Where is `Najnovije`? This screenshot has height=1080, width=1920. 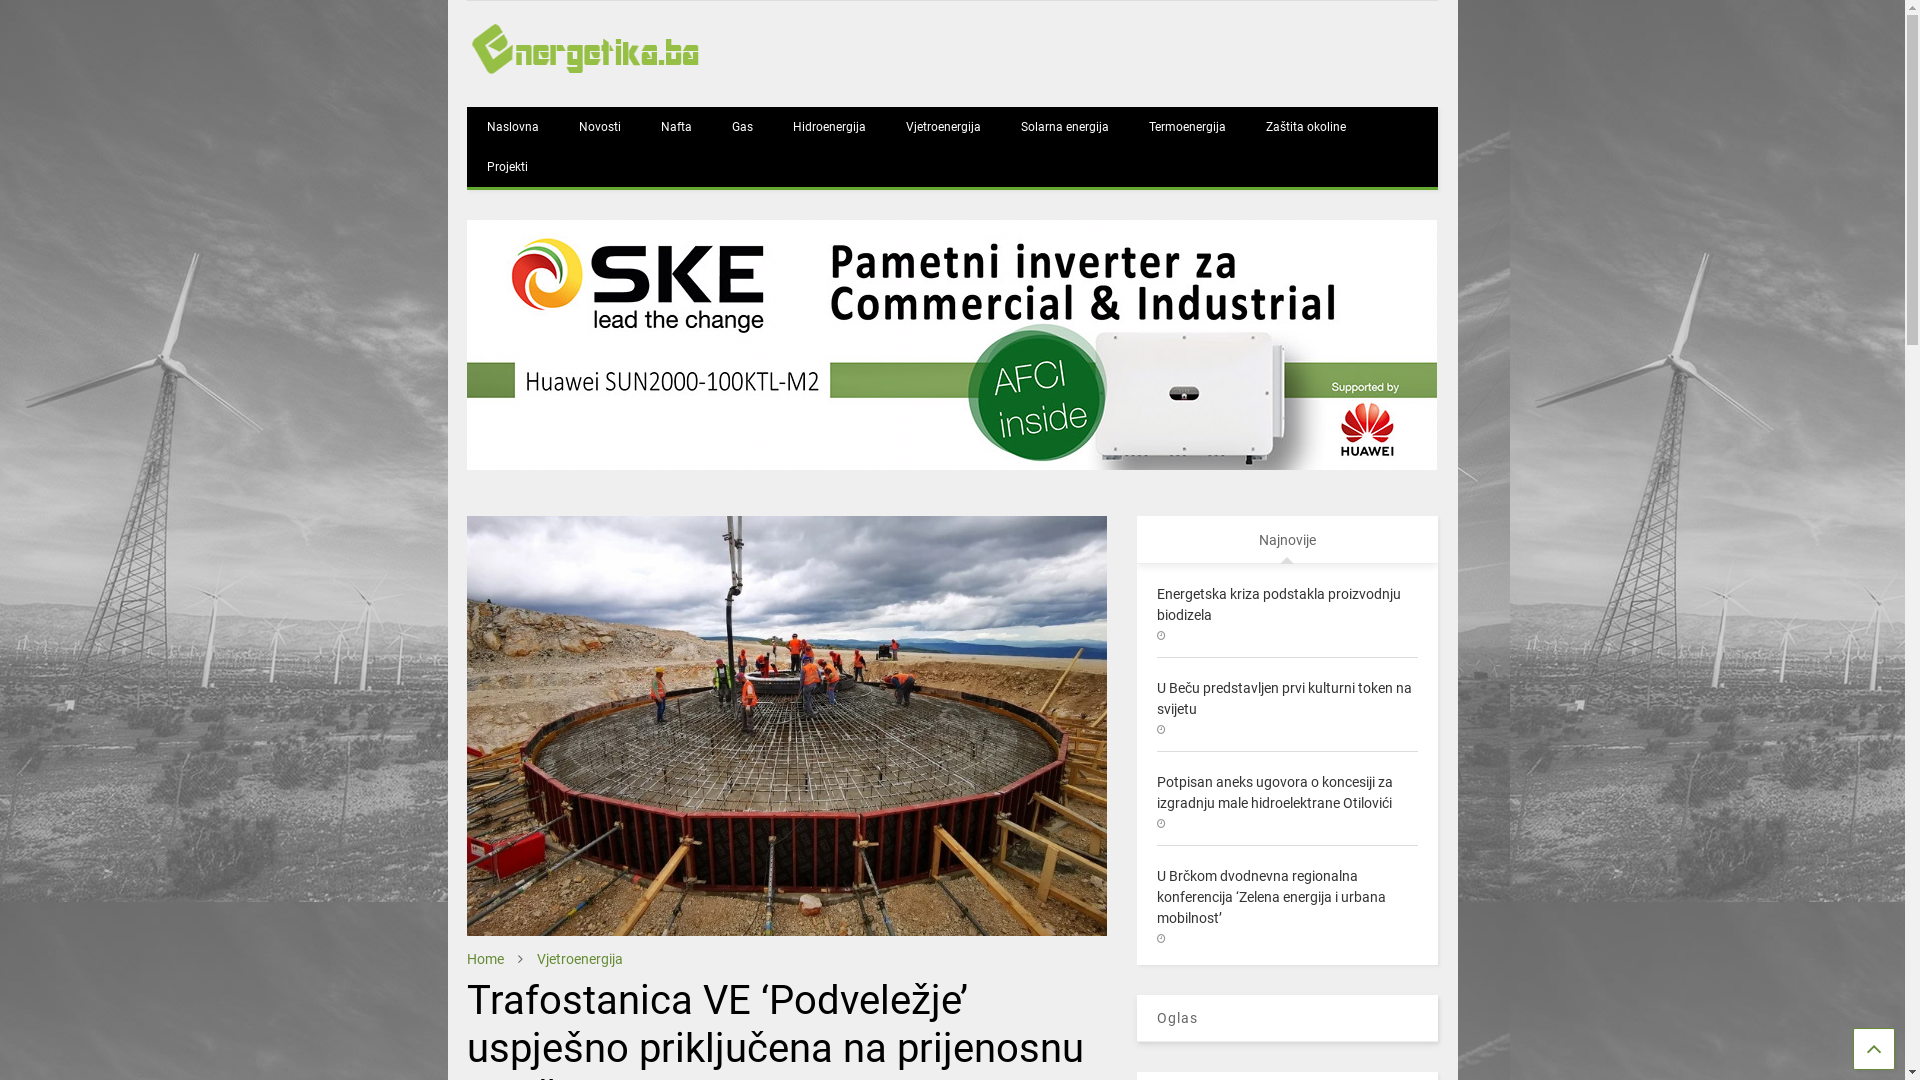
Najnovije is located at coordinates (1288, 540).